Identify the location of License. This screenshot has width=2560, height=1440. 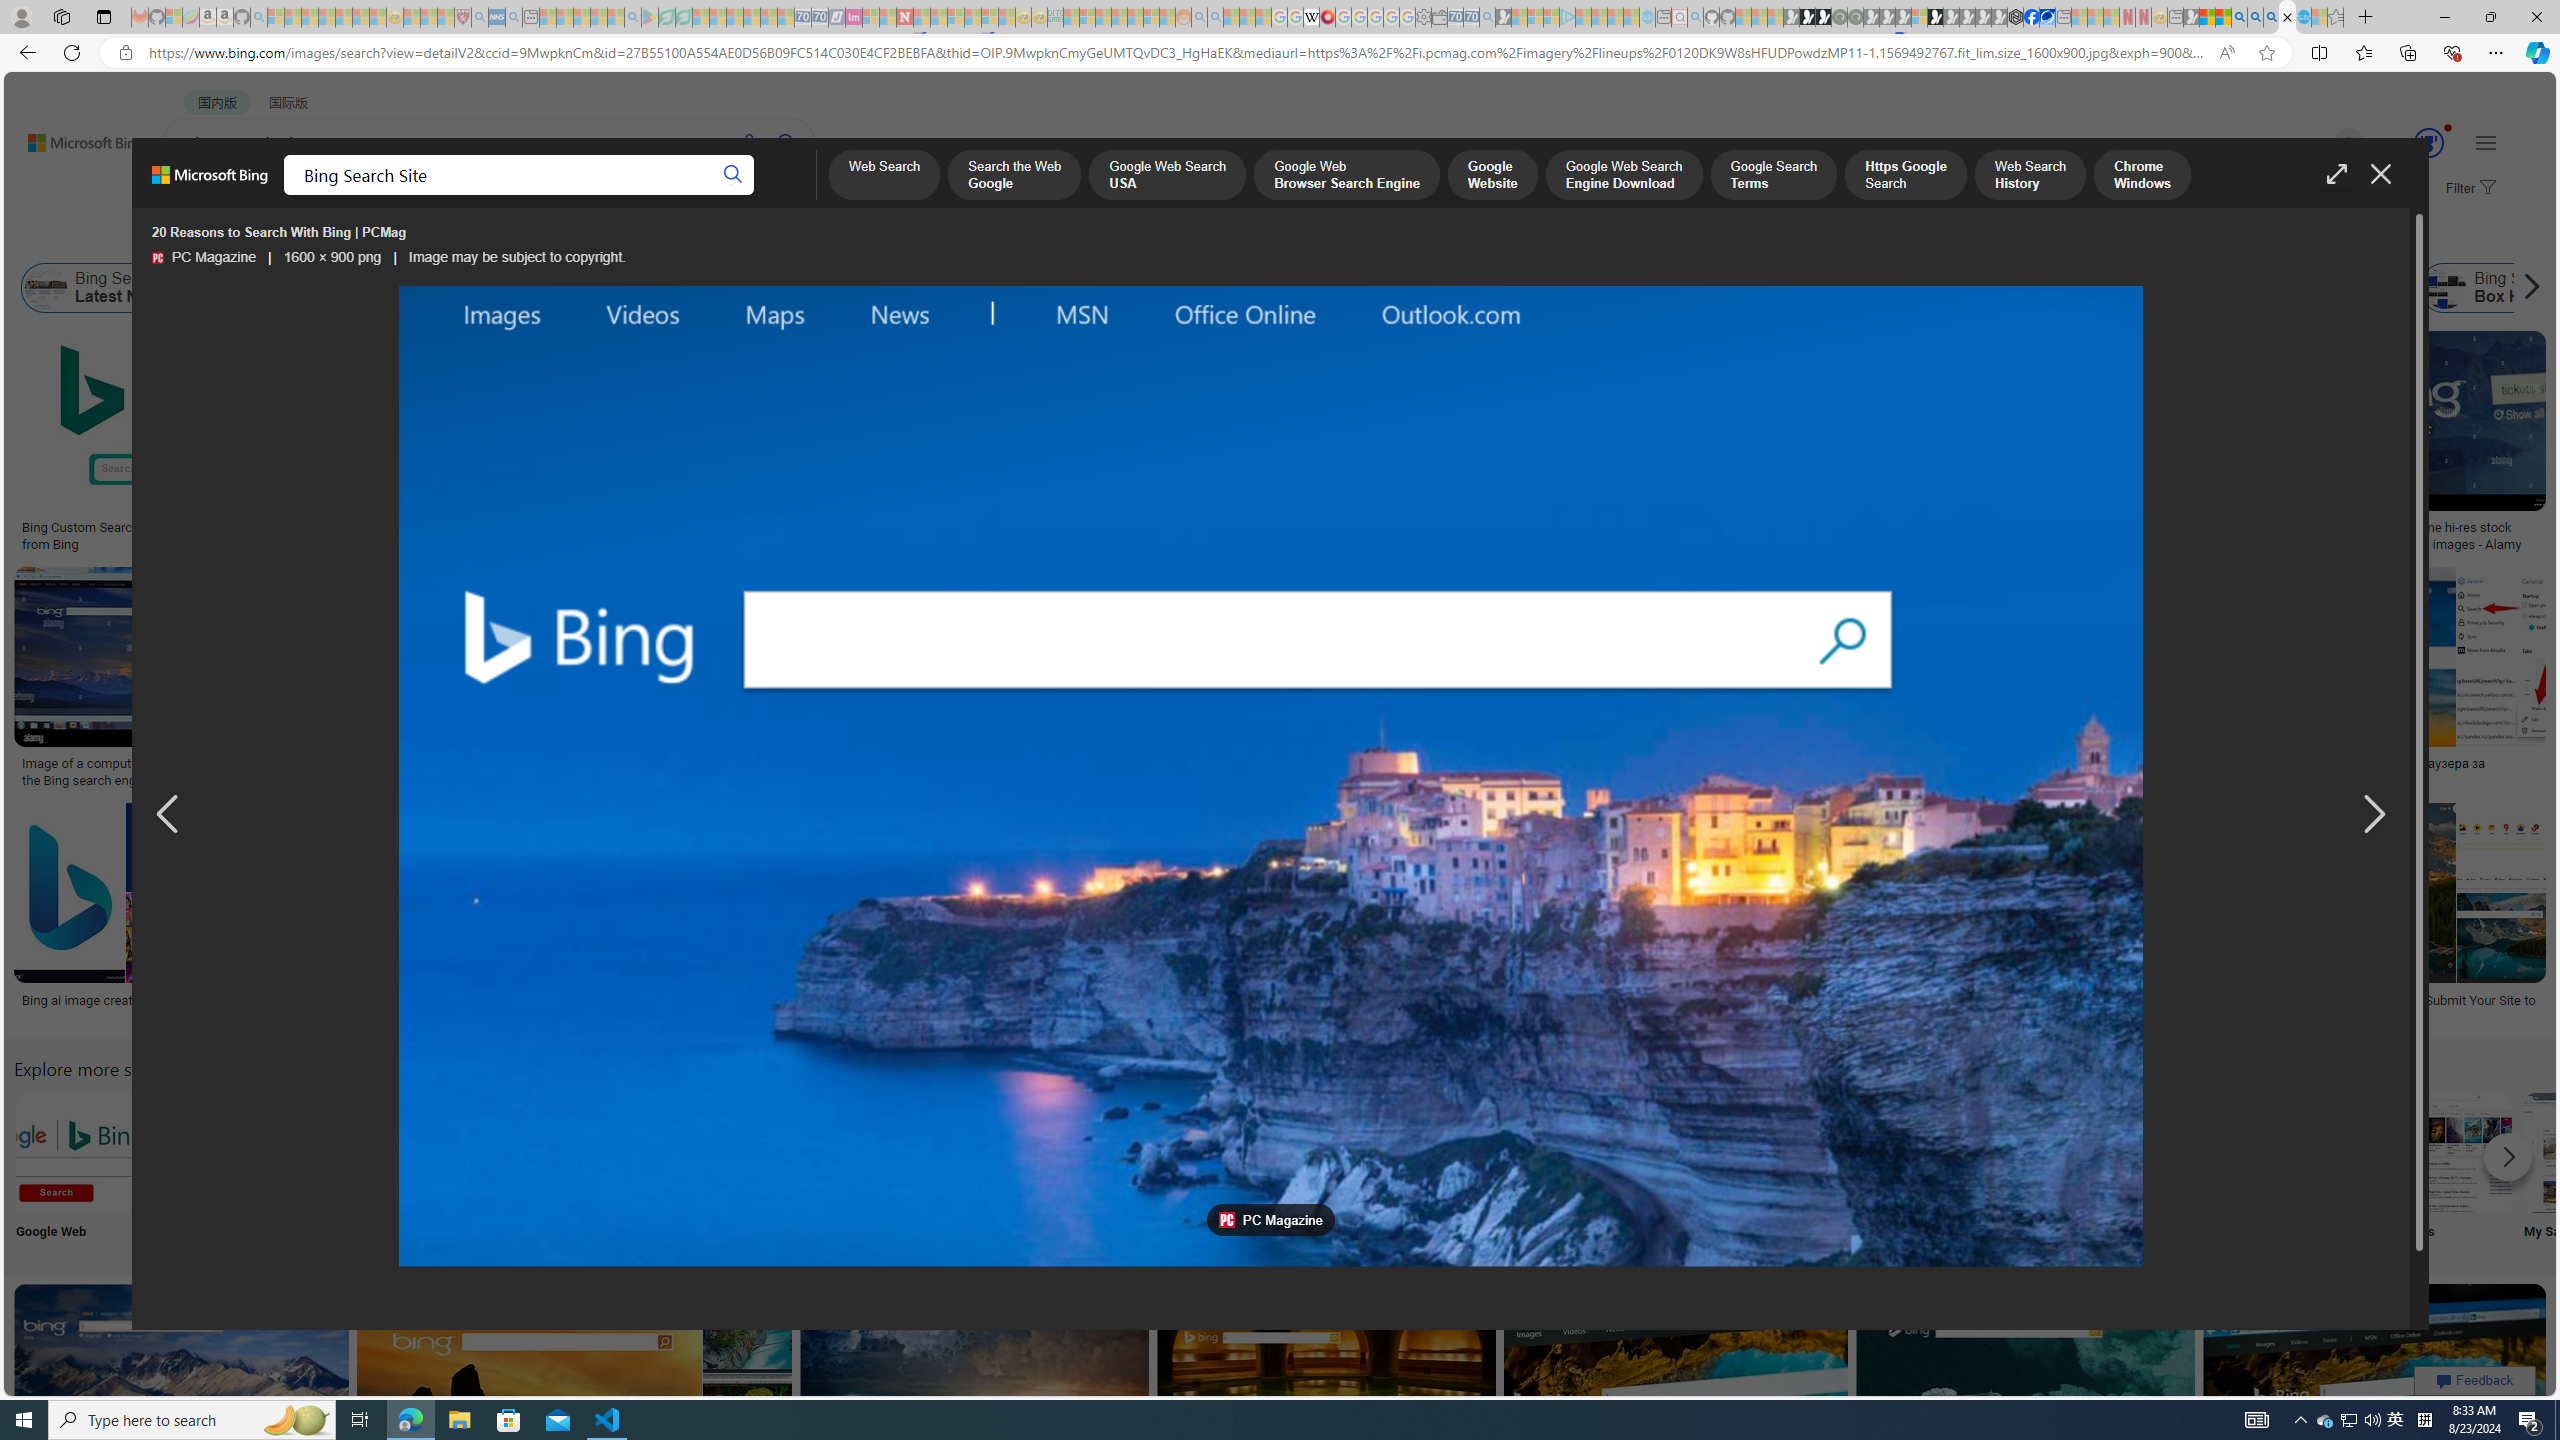
(665, 238).